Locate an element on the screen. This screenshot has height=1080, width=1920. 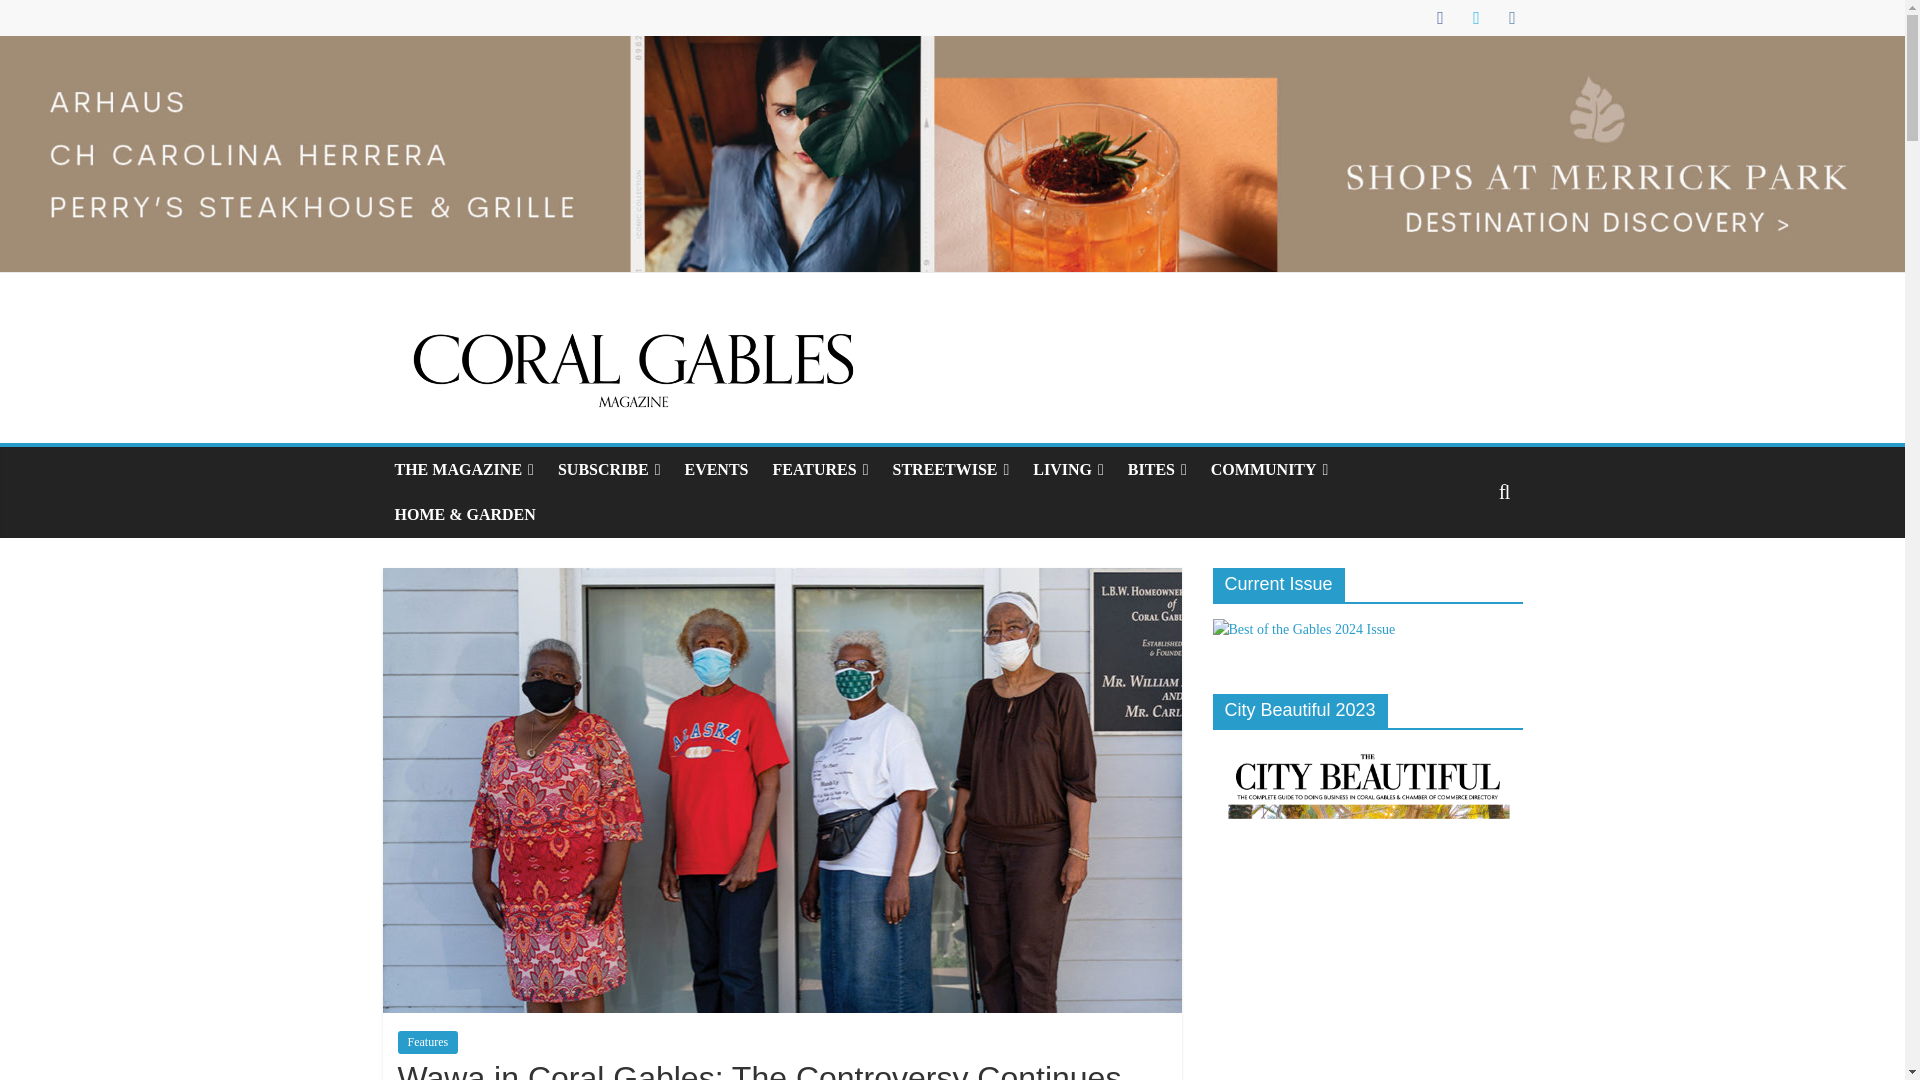
COMMUNITY is located at coordinates (1269, 470).